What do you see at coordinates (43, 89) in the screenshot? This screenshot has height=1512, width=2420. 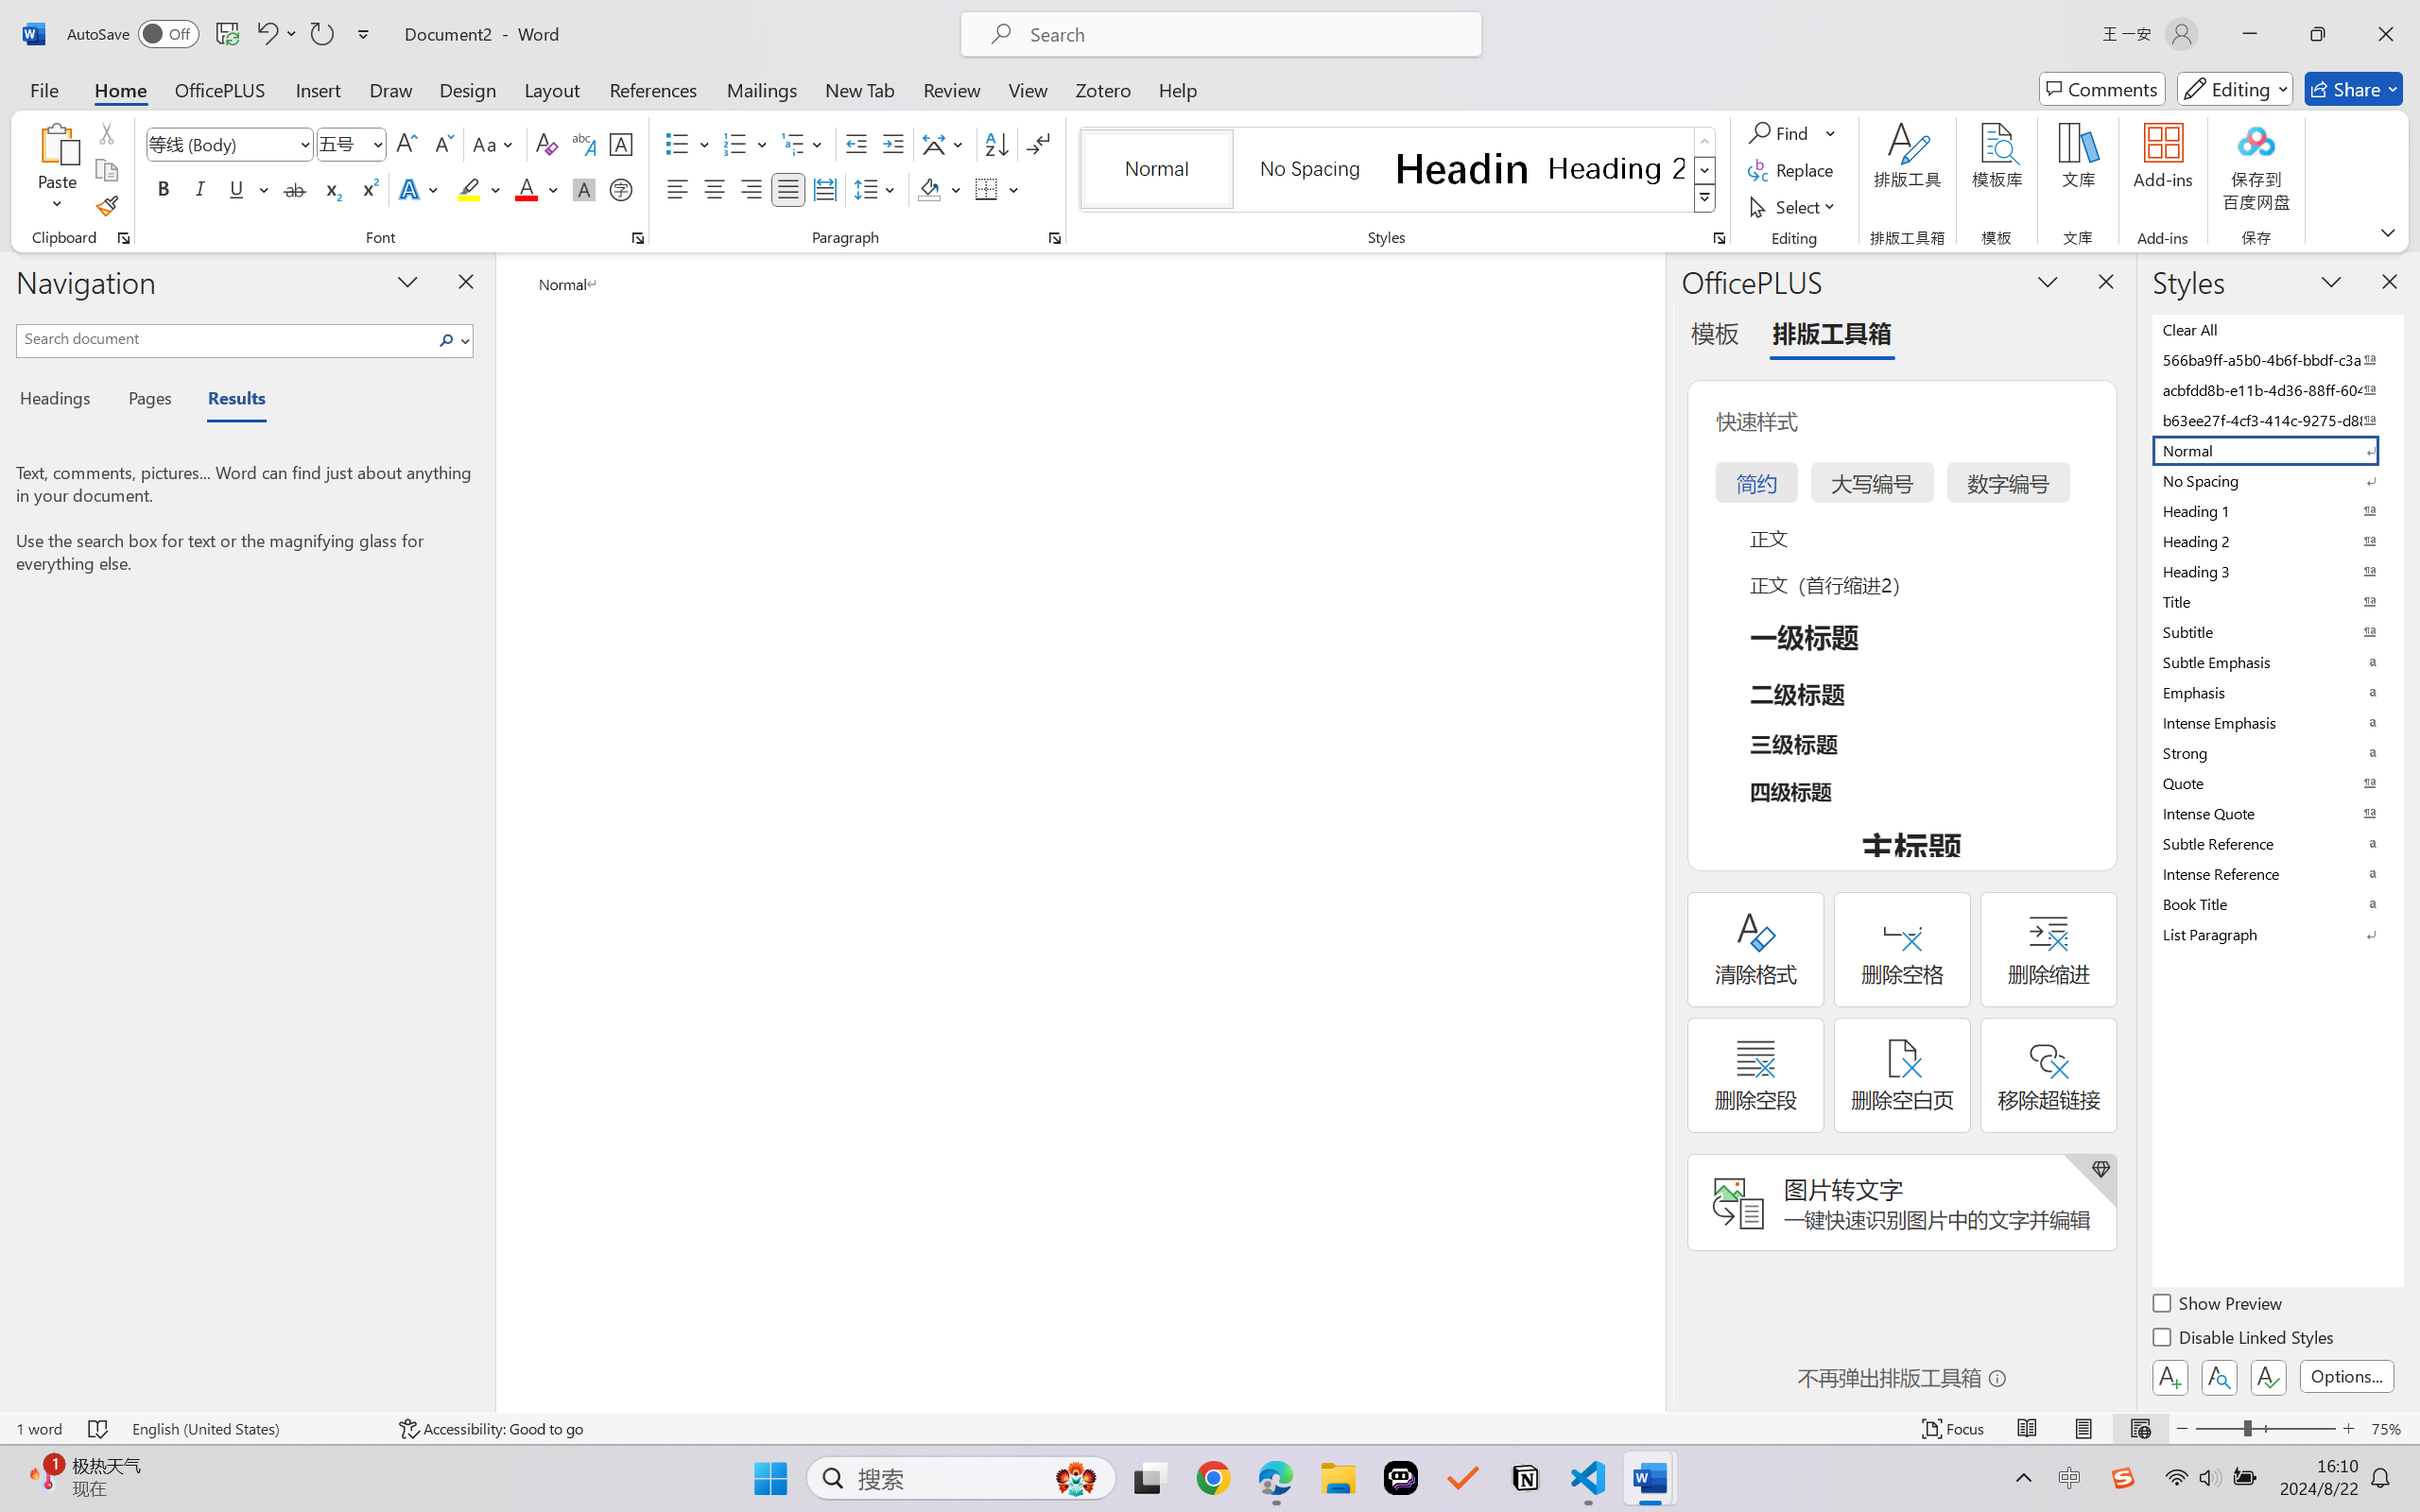 I see `File Tab` at bounding box center [43, 89].